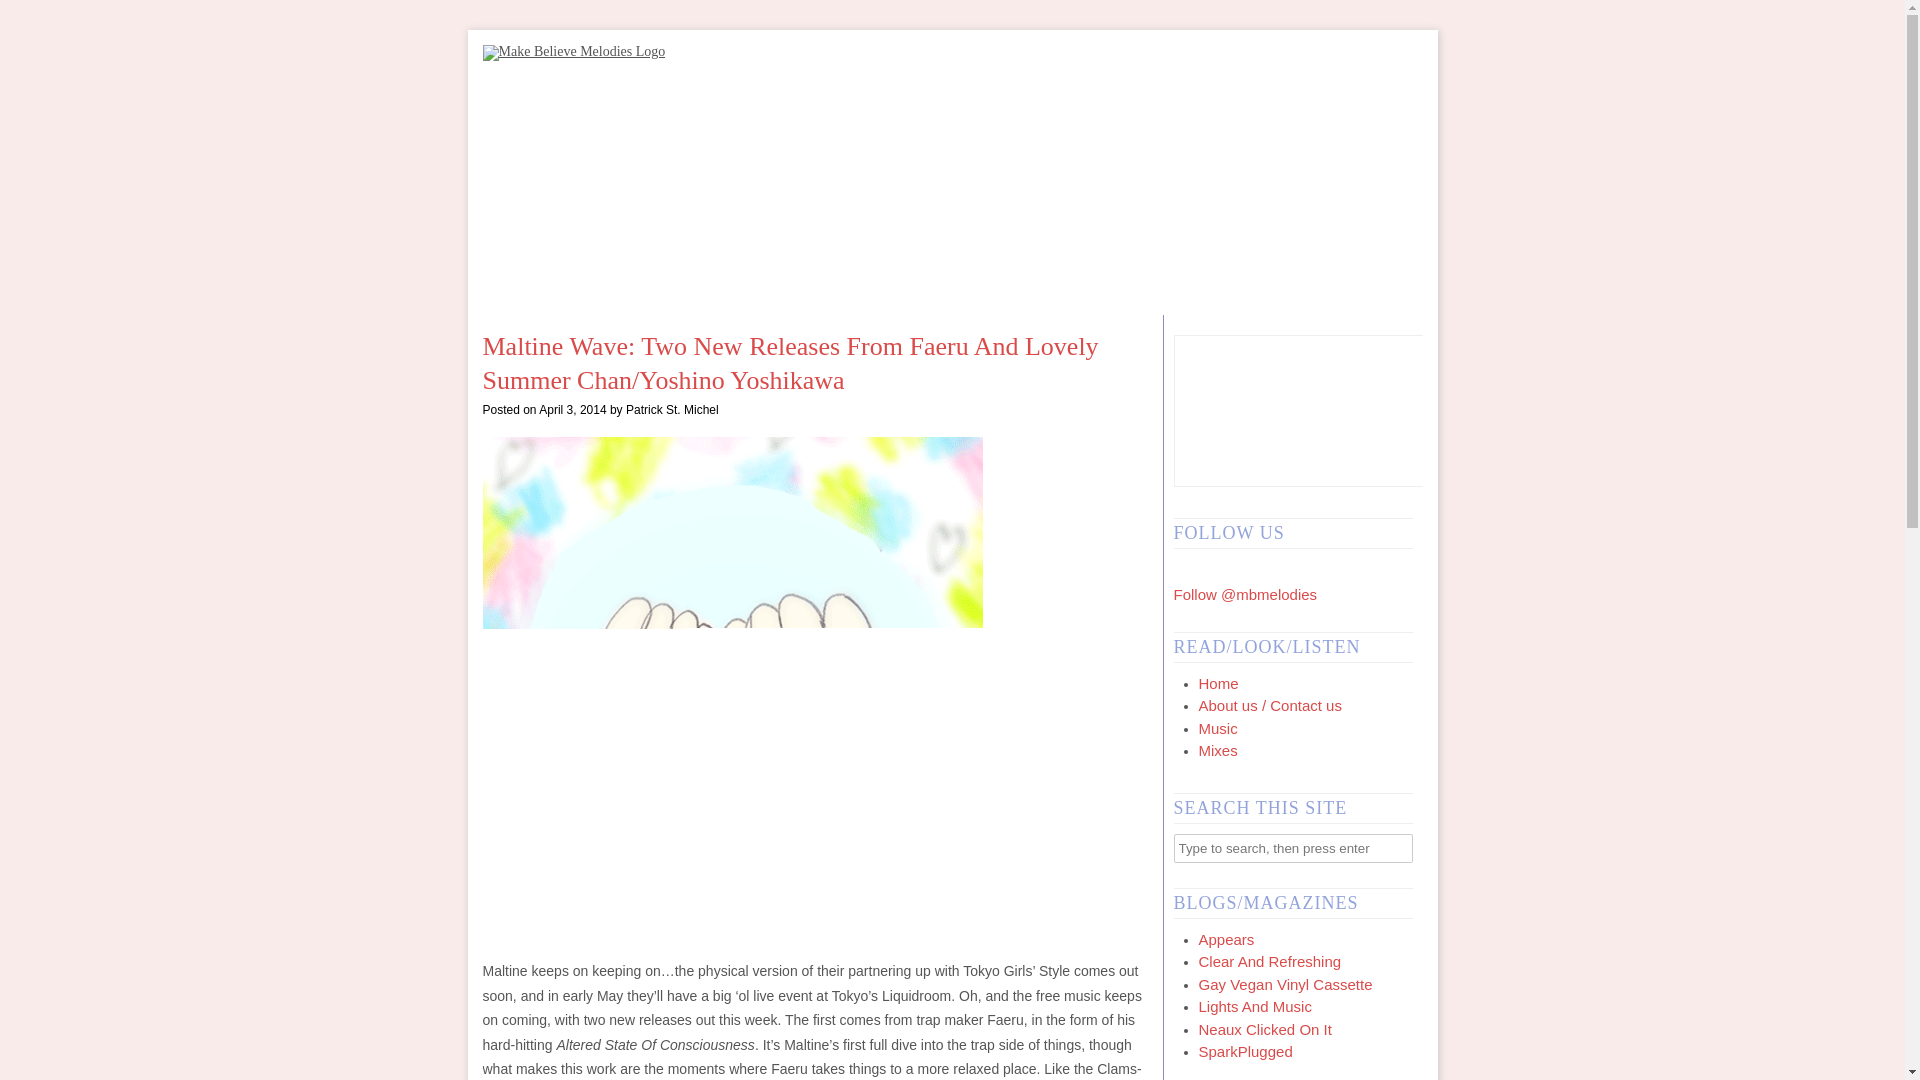 This screenshot has width=1920, height=1080. Describe the element at coordinates (672, 409) in the screenshot. I see `View all posts by Patrick St. Michel` at that location.